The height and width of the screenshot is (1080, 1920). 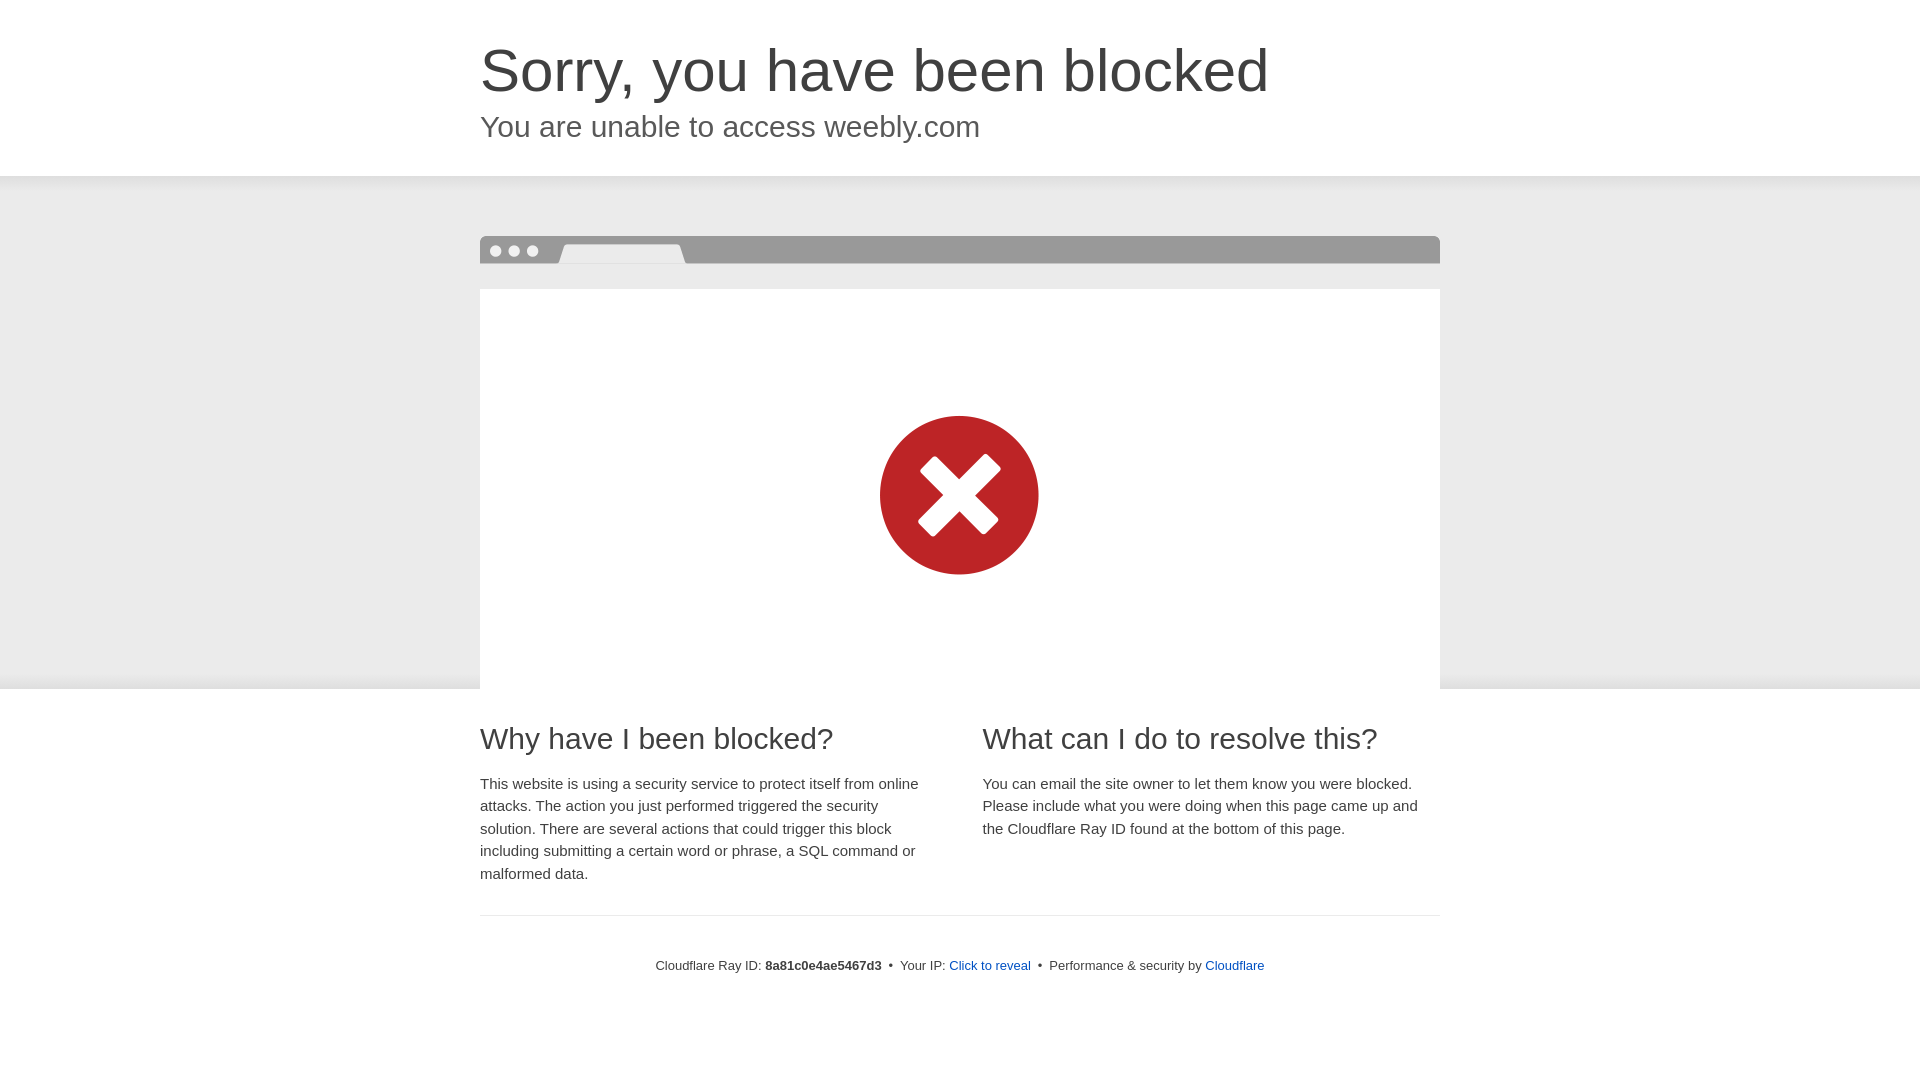 I want to click on Click to reveal, so click(x=990, y=966).